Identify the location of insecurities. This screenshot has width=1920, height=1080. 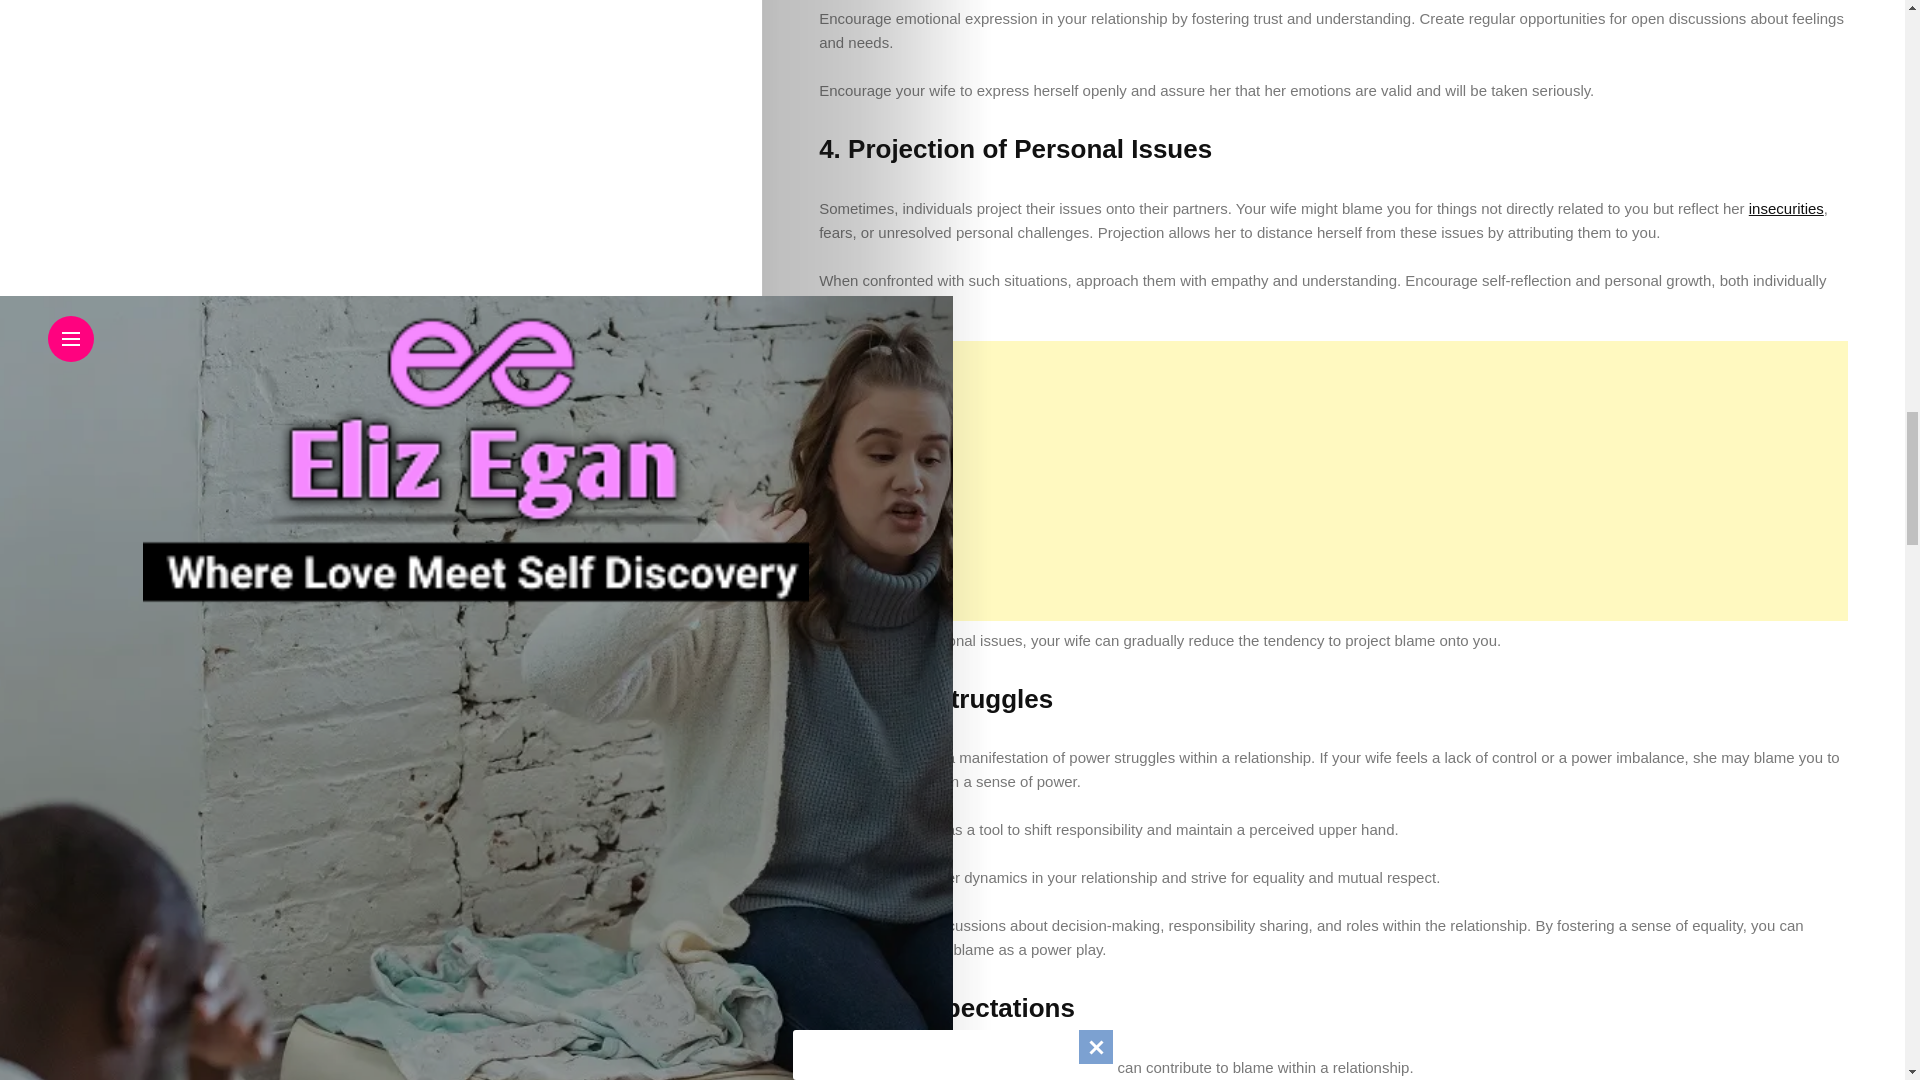
(1786, 208).